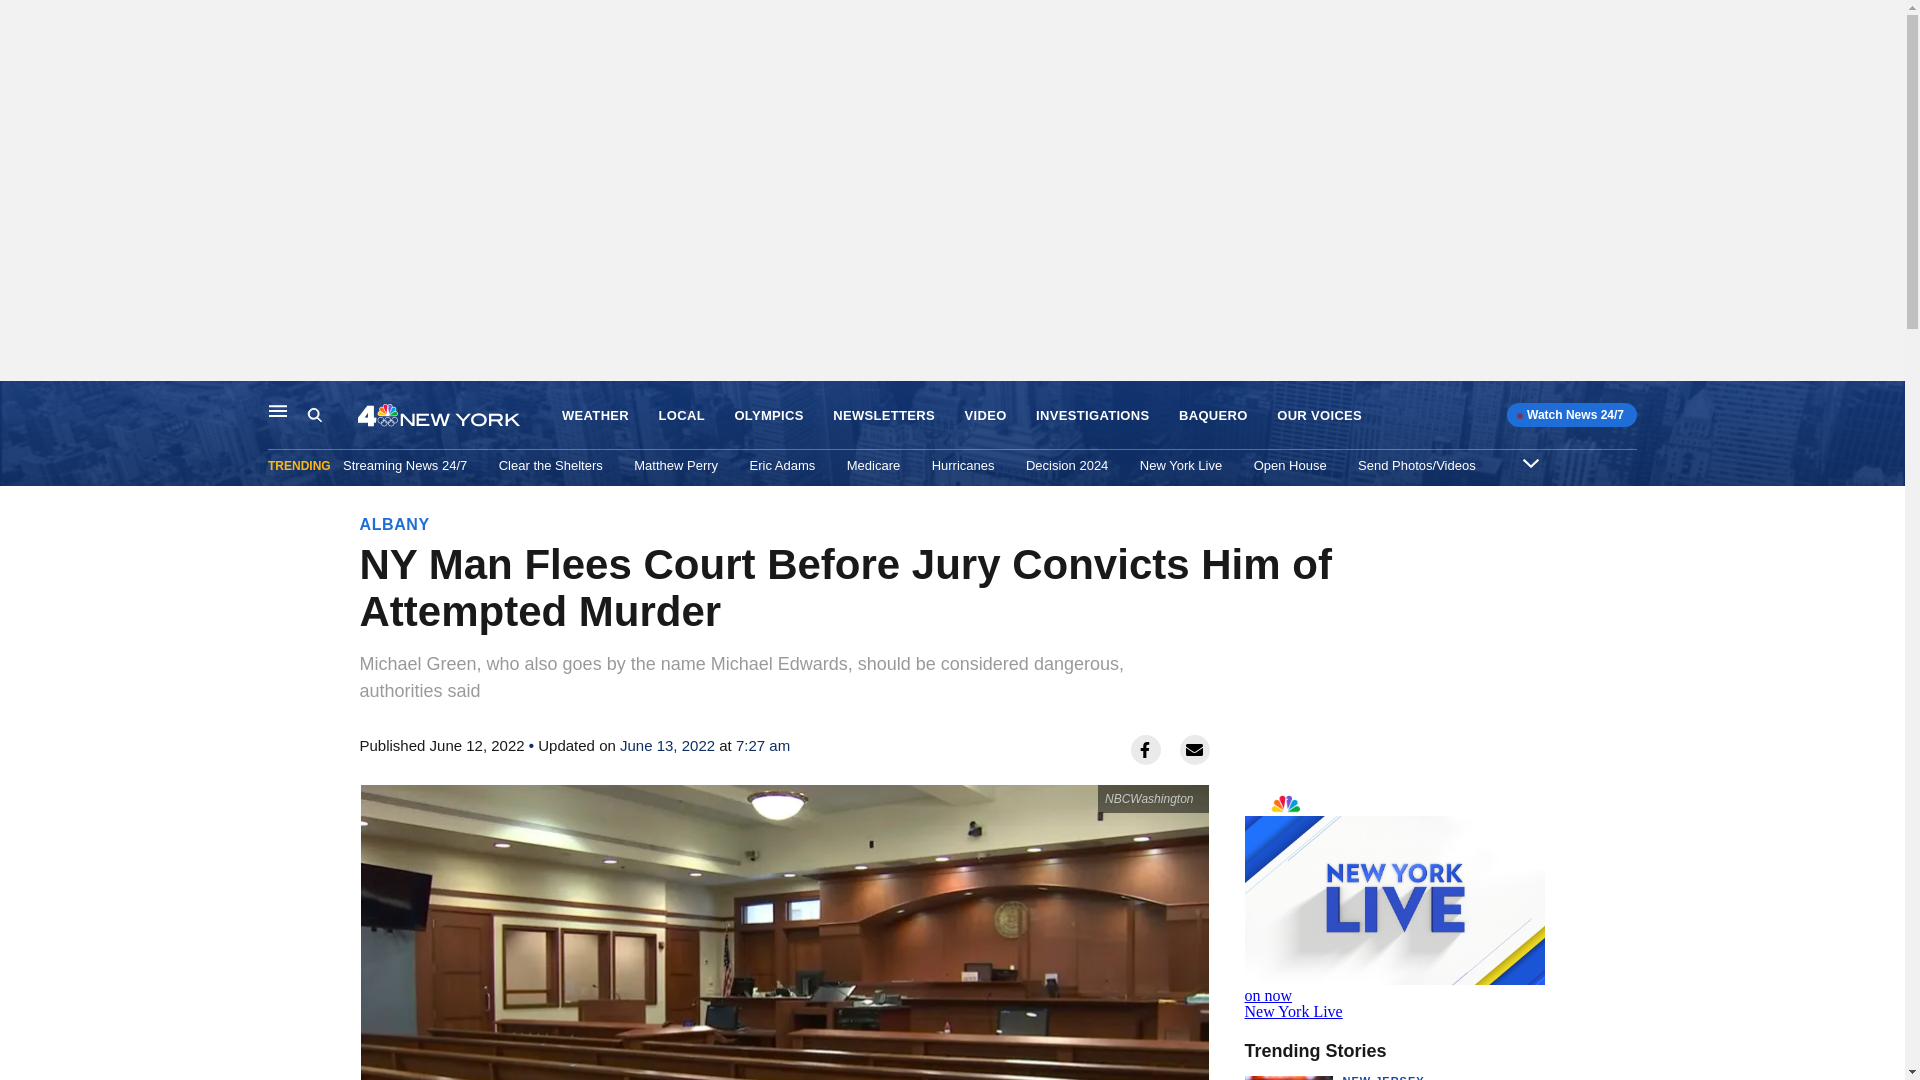  Describe the element at coordinates (984, 416) in the screenshot. I see `VIDEO` at that location.